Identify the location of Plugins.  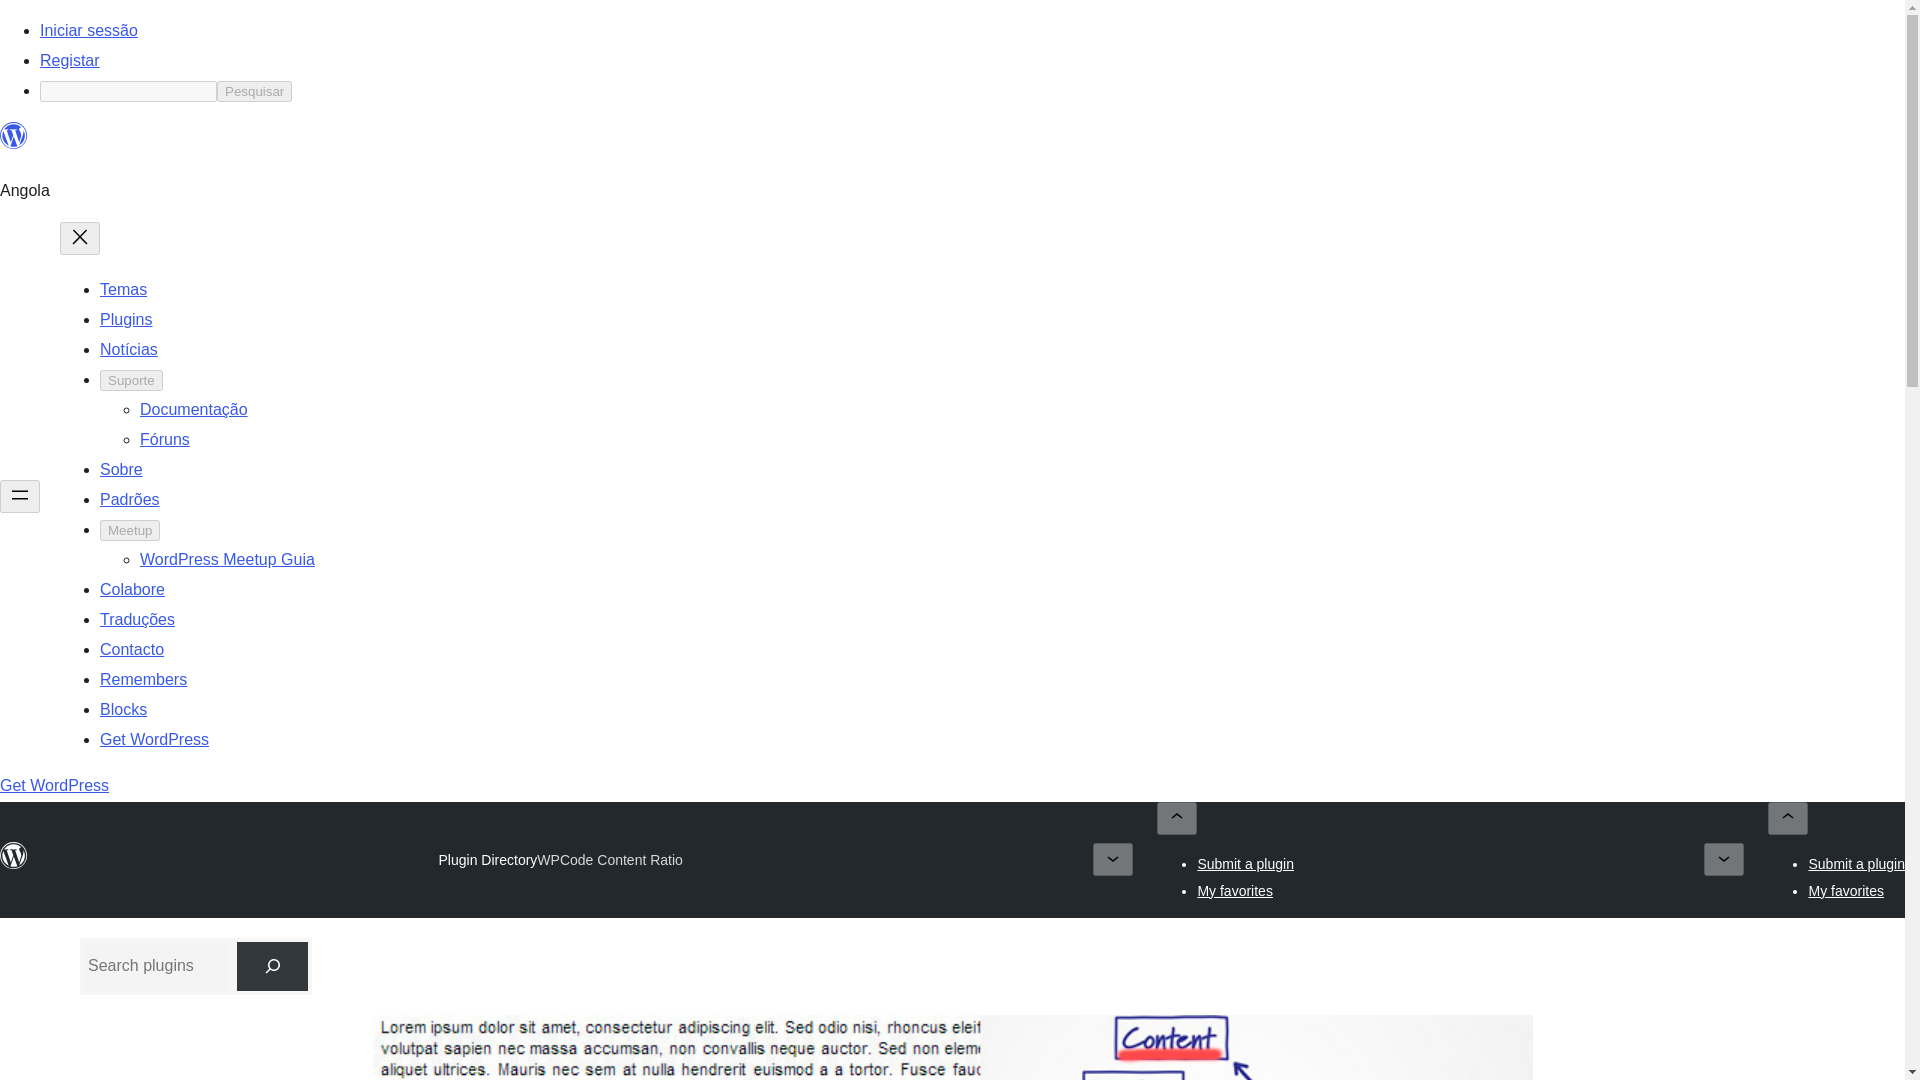
(125, 320).